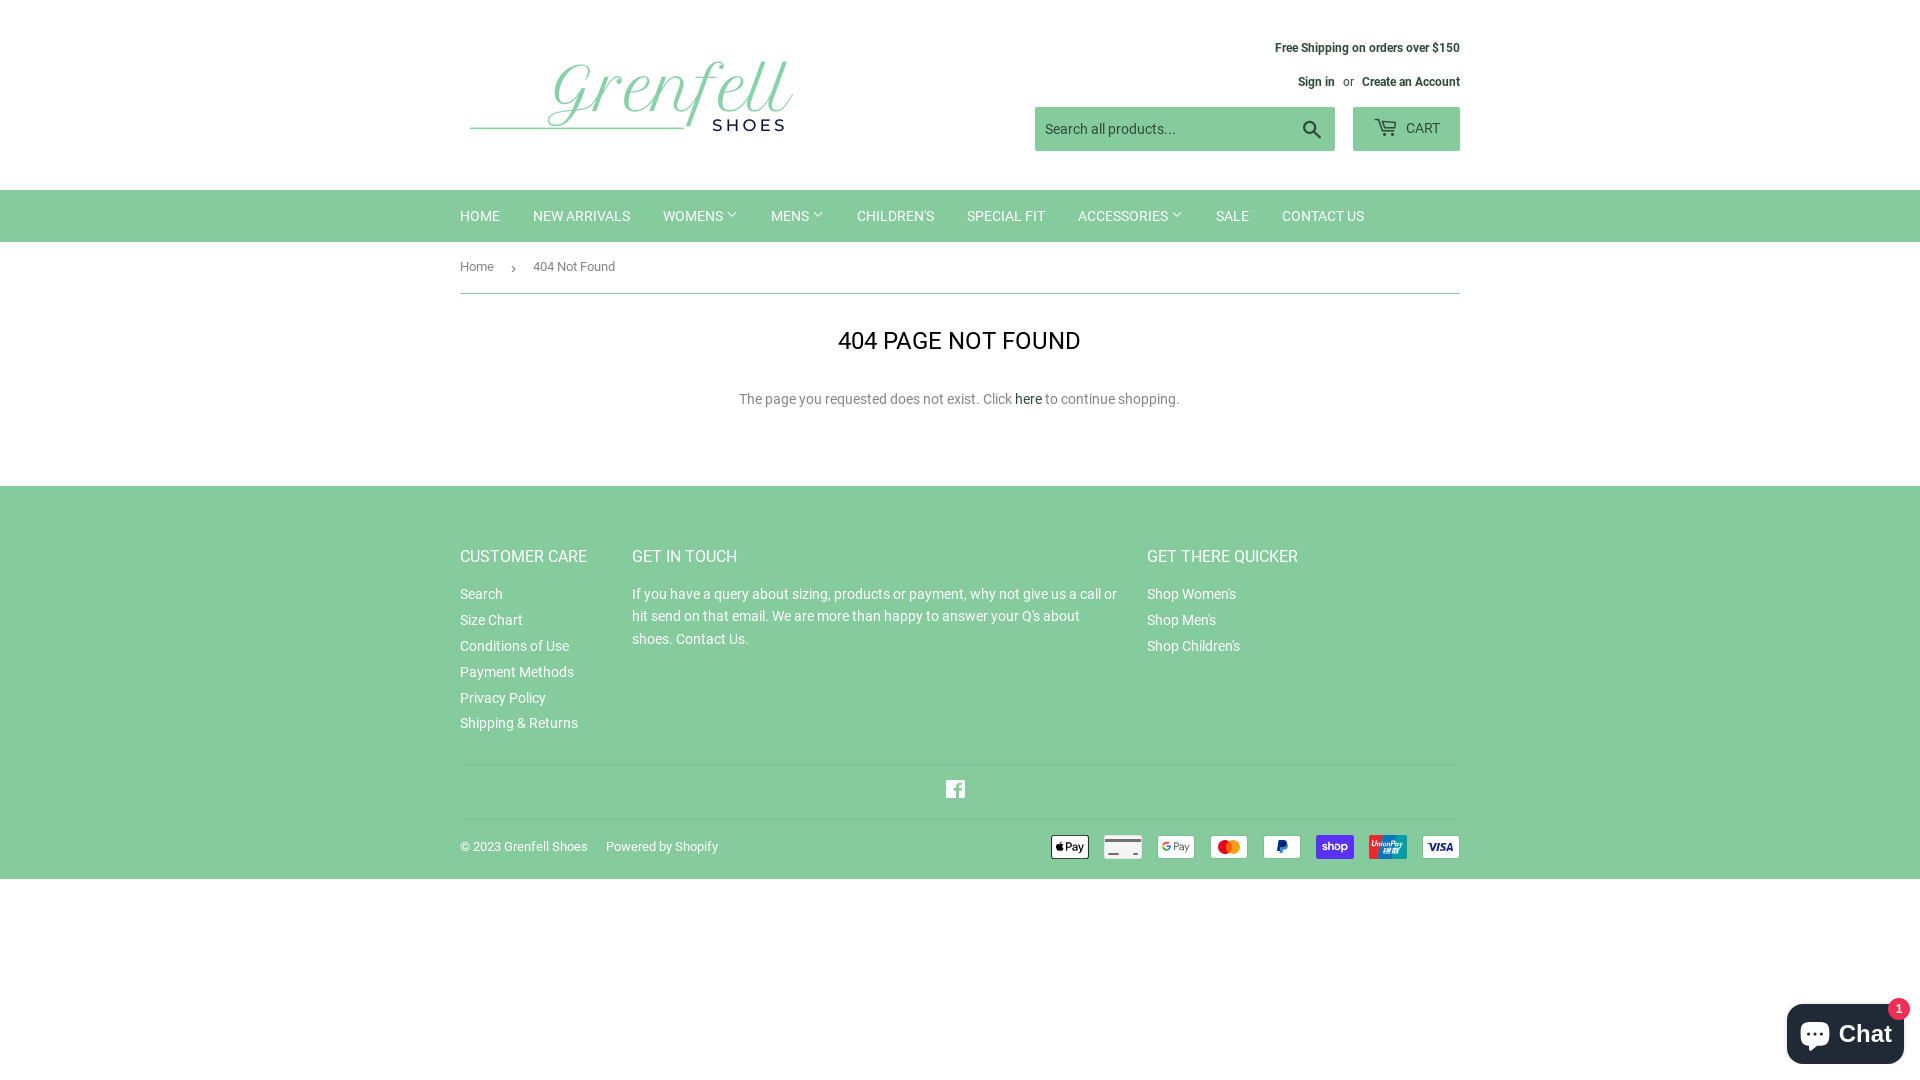 The height and width of the screenshot is (1080, 1920). I want to click on Shipping & Returns, so click(519, 723).